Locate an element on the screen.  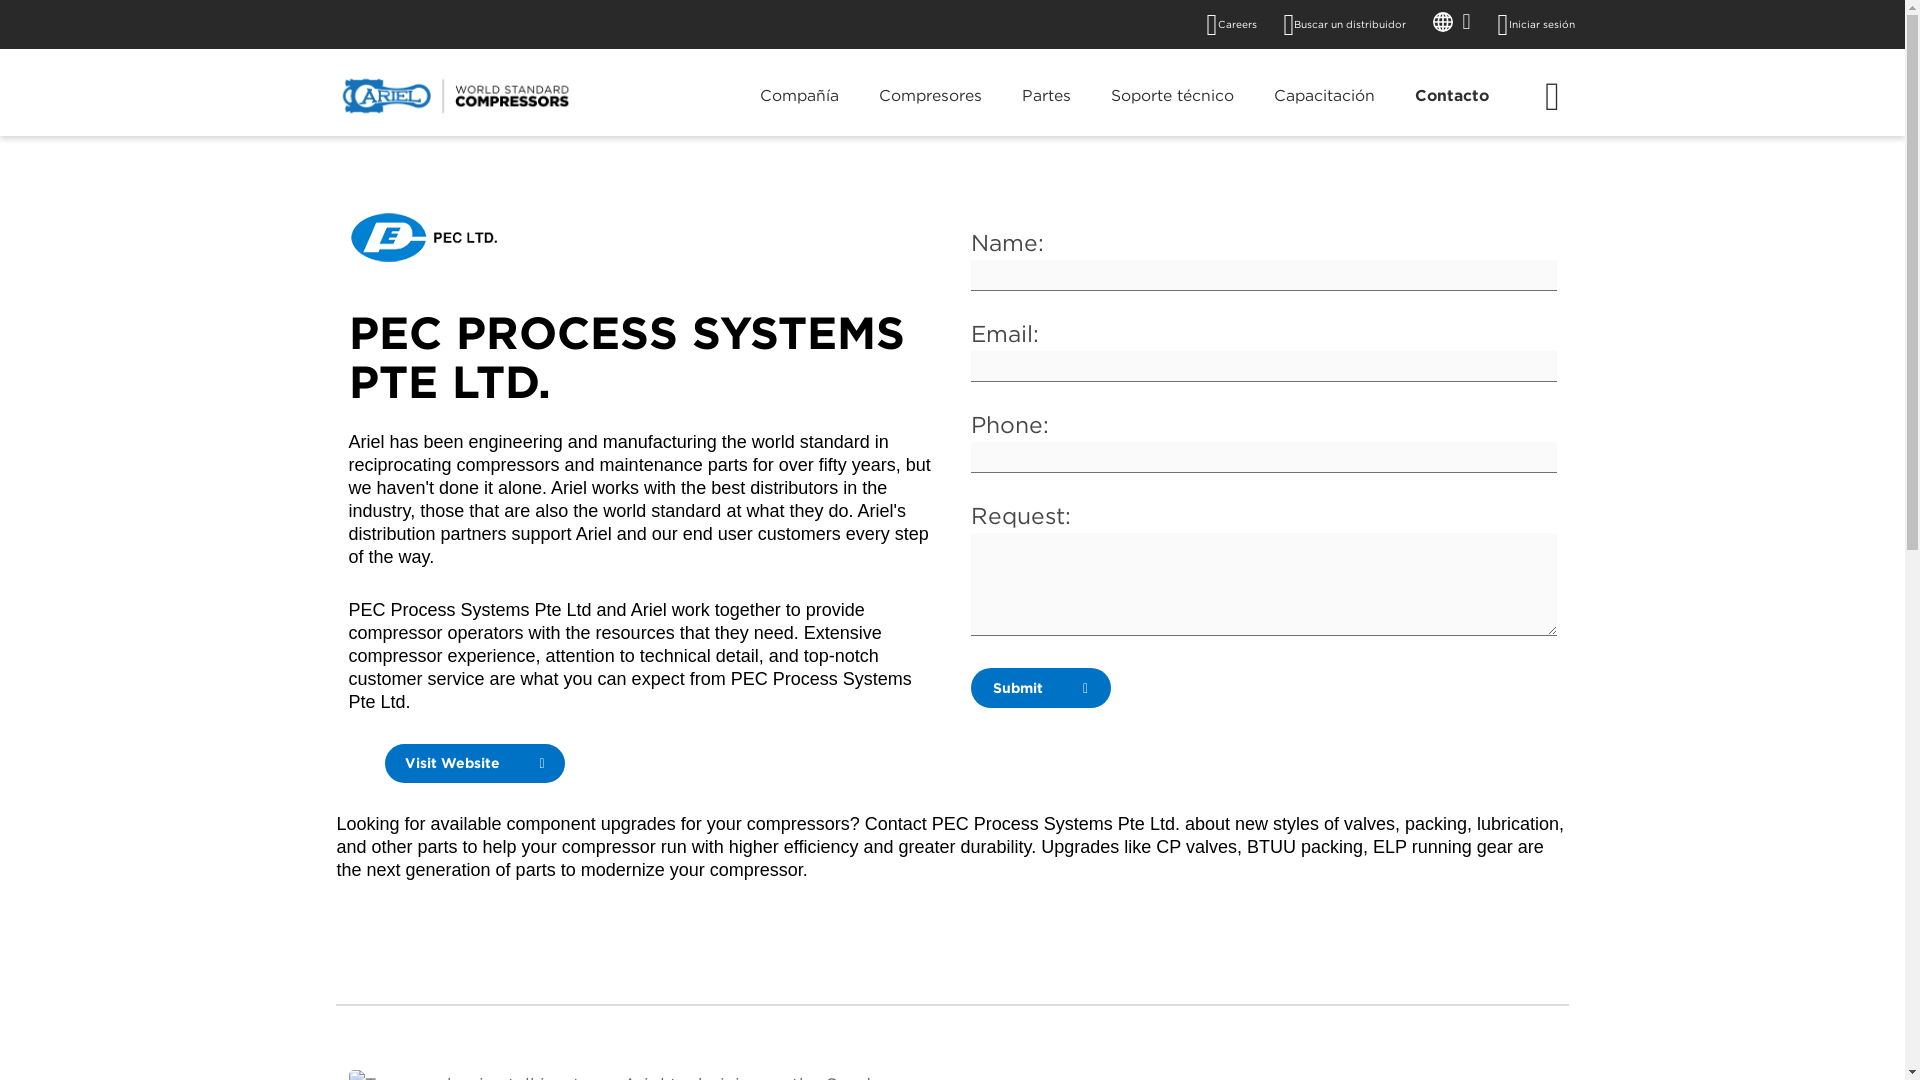
Careers is located at coordinates (1236, 24).